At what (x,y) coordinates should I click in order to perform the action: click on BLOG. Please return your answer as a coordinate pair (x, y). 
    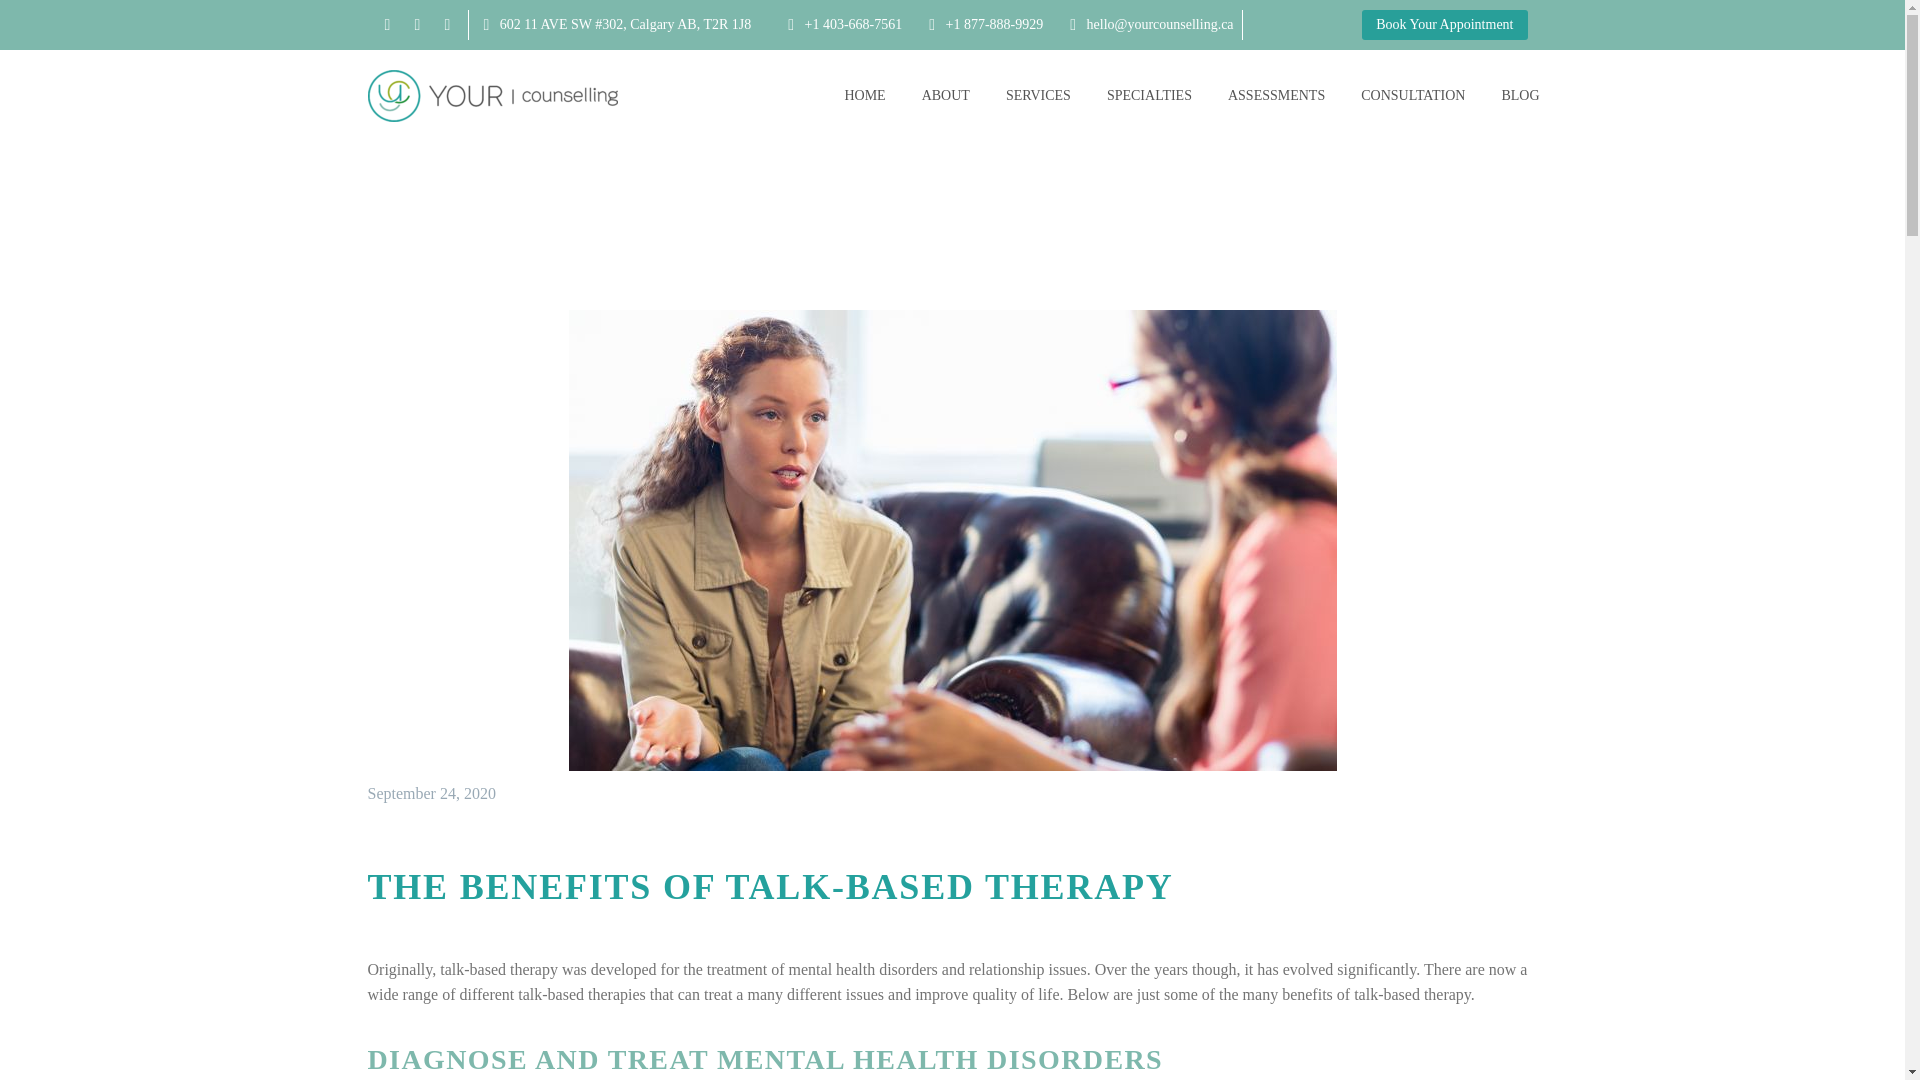
    Looking at the image, I should click on (1520, 96).